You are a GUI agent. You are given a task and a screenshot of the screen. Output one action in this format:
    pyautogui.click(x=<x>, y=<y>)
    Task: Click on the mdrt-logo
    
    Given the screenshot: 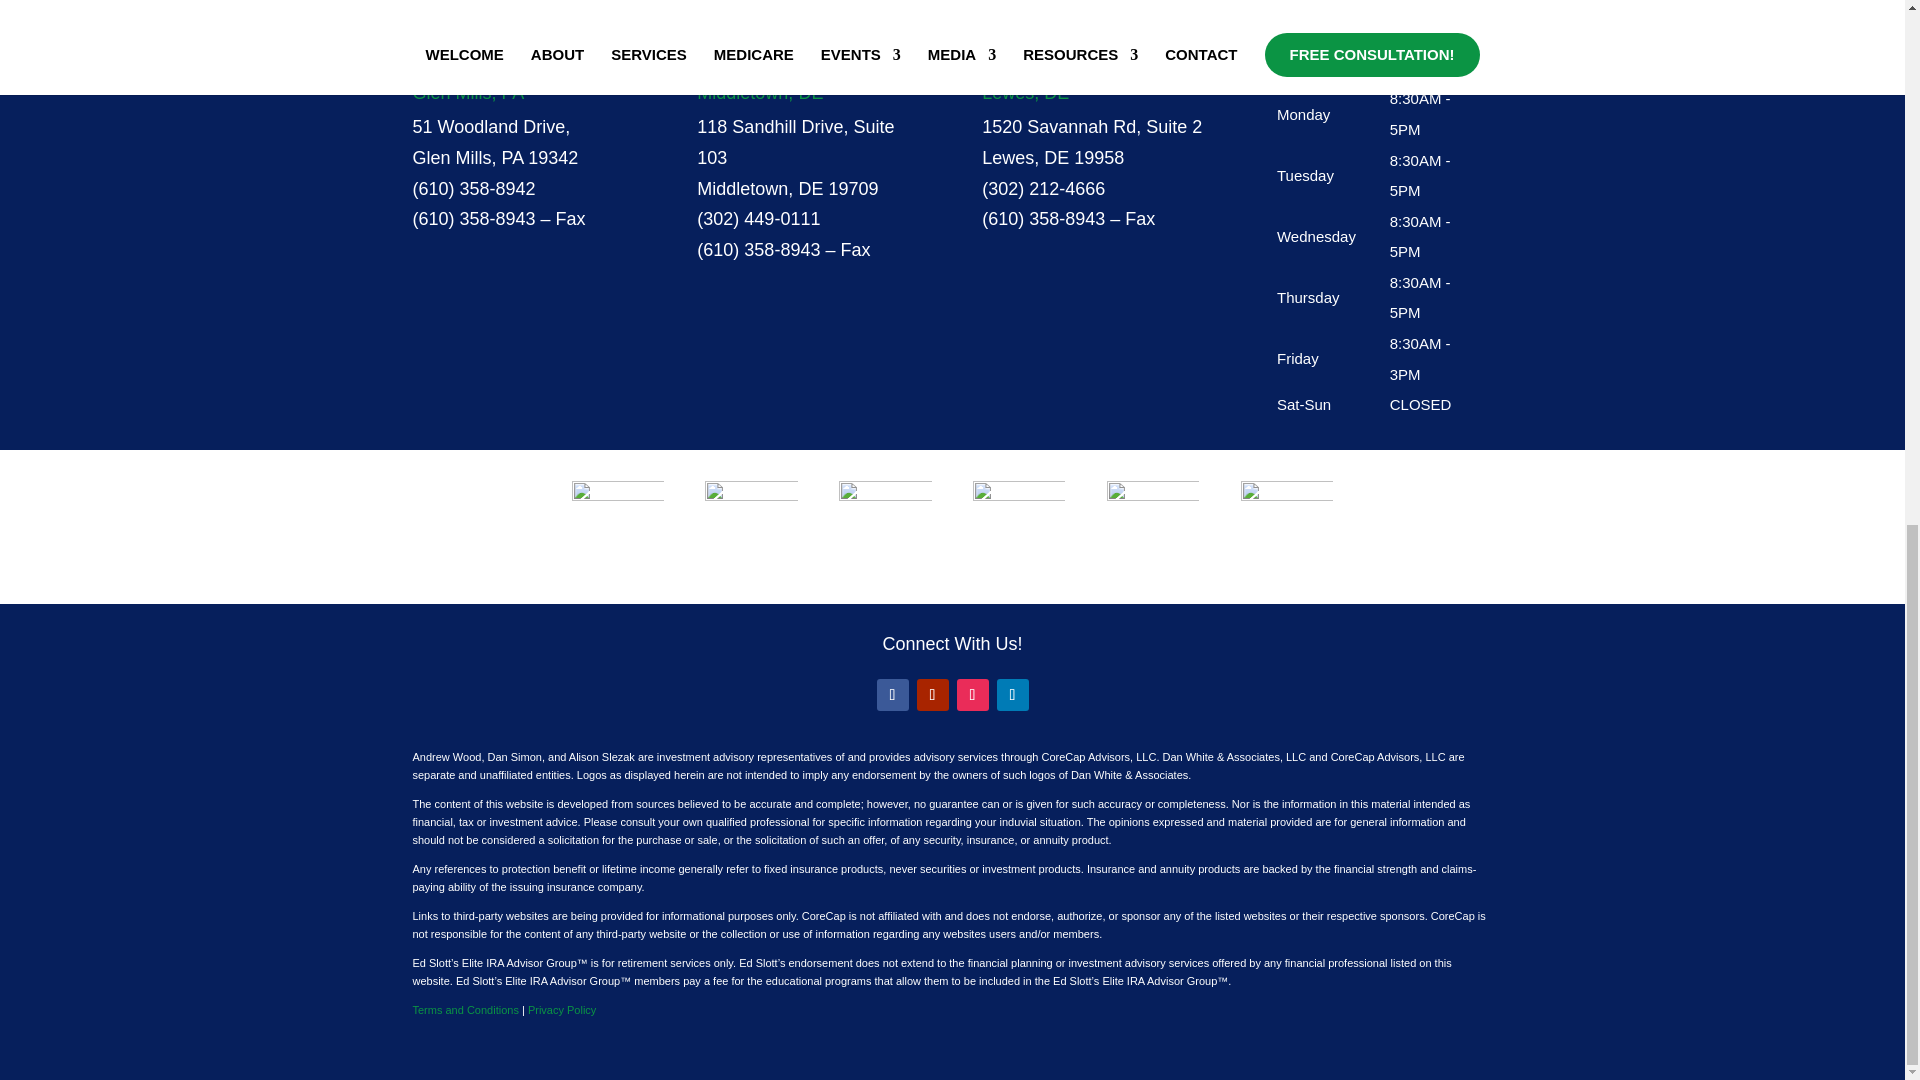 What is the action you would take?
    pyautogui.click(x=618, y=525)
    